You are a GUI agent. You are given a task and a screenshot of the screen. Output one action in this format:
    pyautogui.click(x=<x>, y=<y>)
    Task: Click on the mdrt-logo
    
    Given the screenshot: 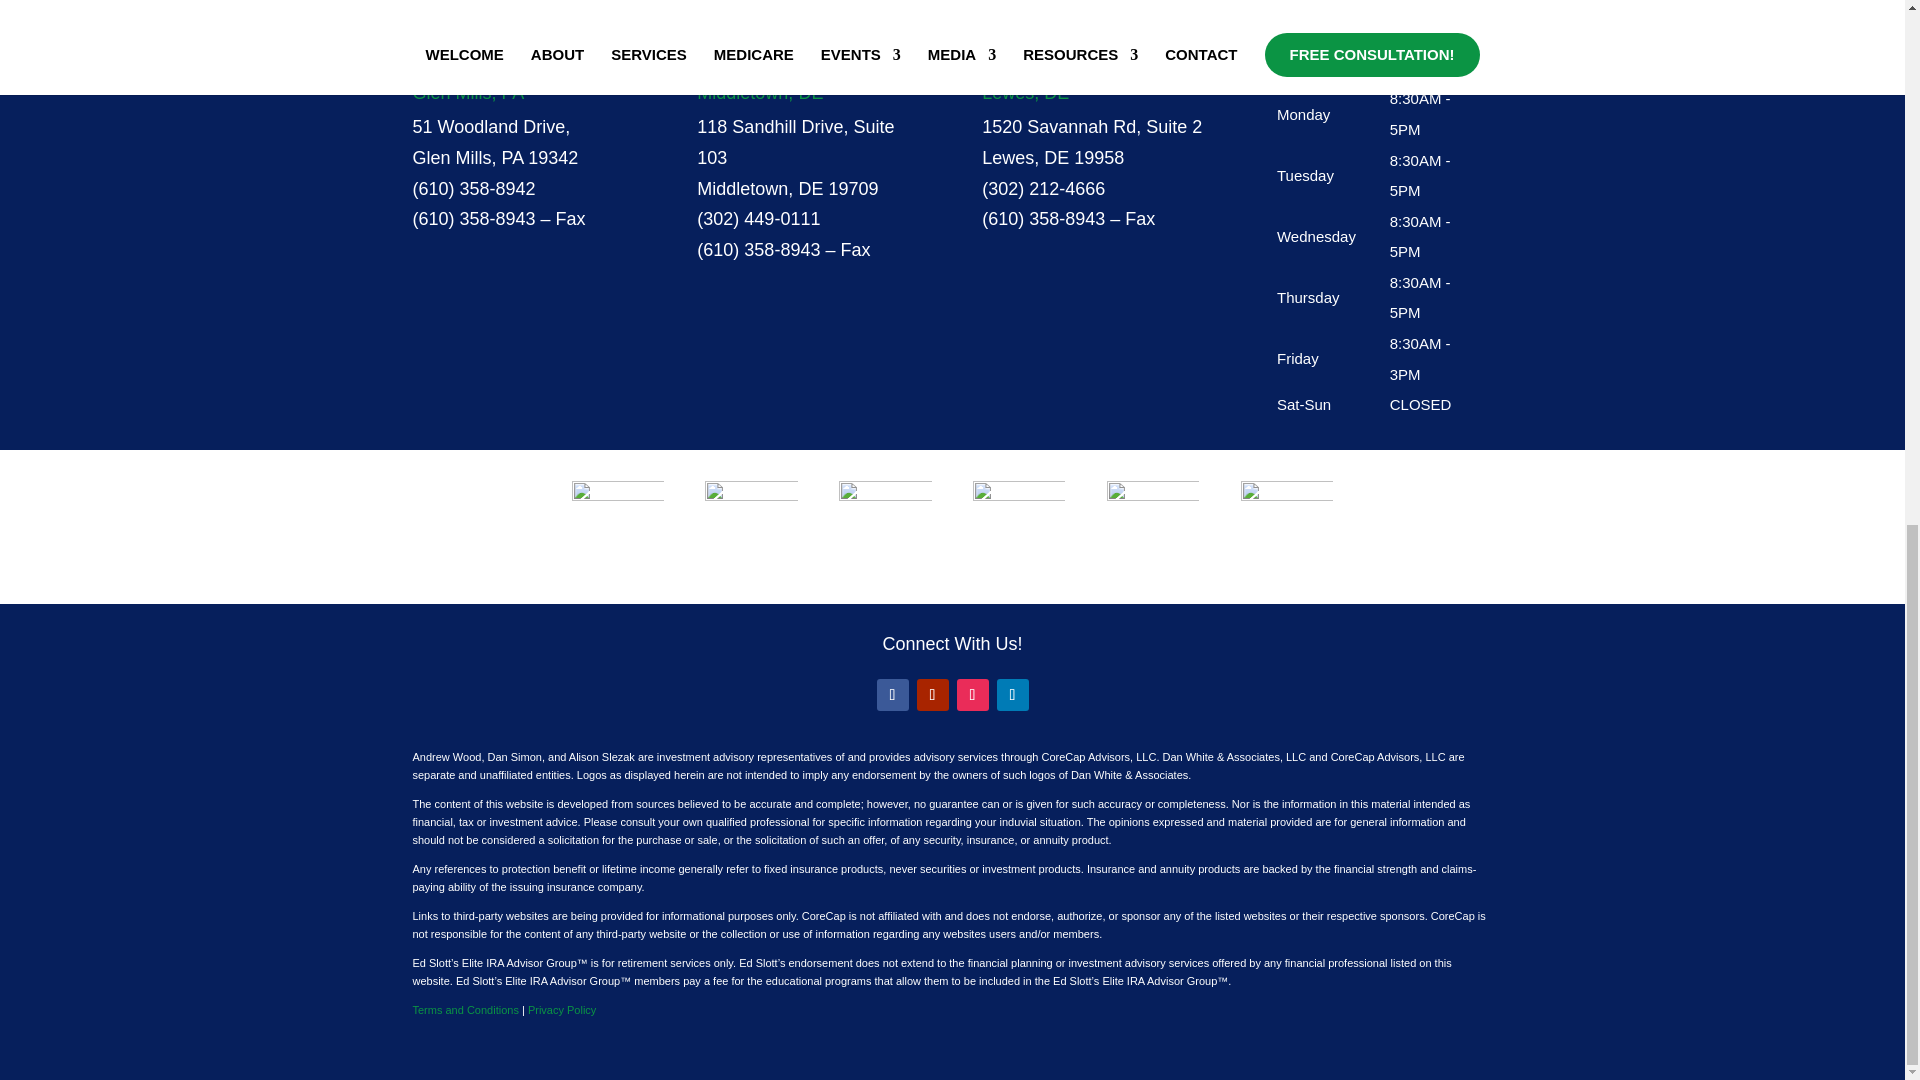 What is the action you would take?
    pyautogui.click(x=618, y=525)
    